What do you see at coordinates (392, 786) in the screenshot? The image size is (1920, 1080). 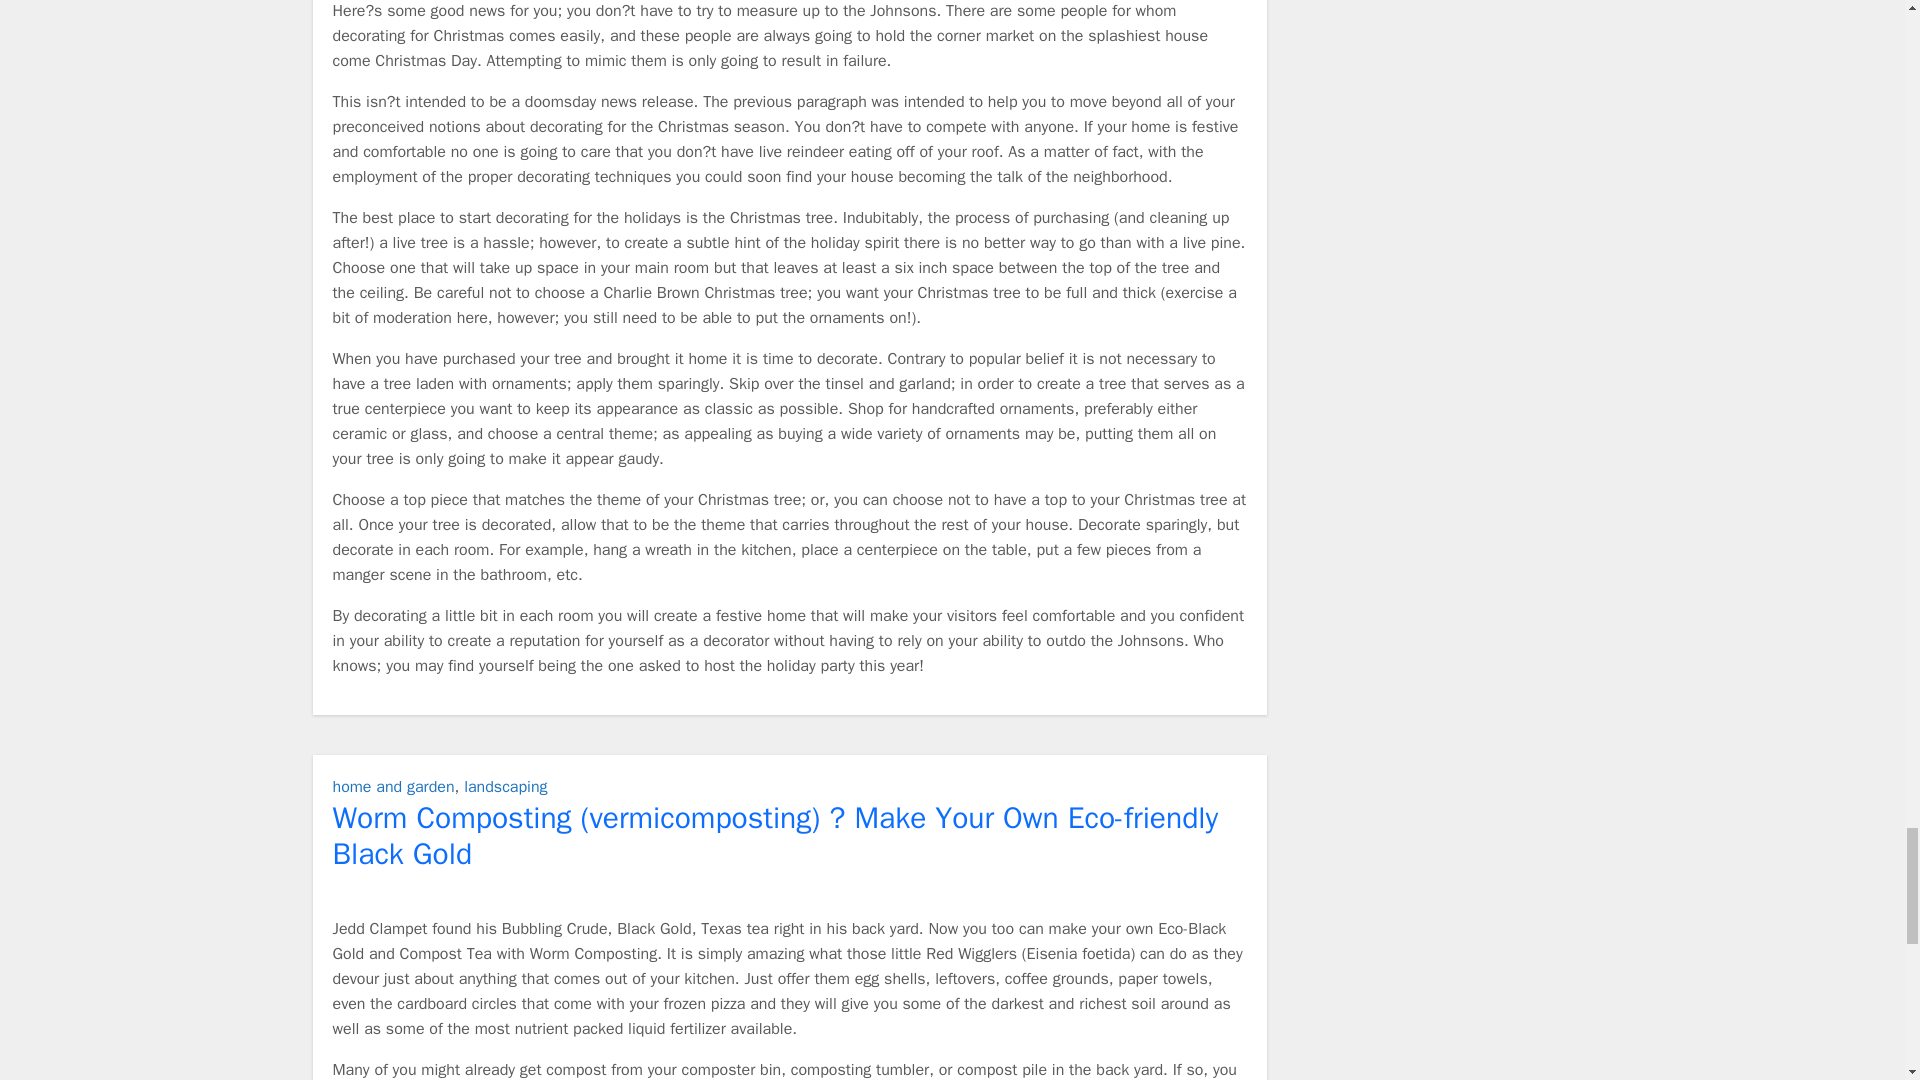 I see `home and garden` at bounding box center [392, 786].